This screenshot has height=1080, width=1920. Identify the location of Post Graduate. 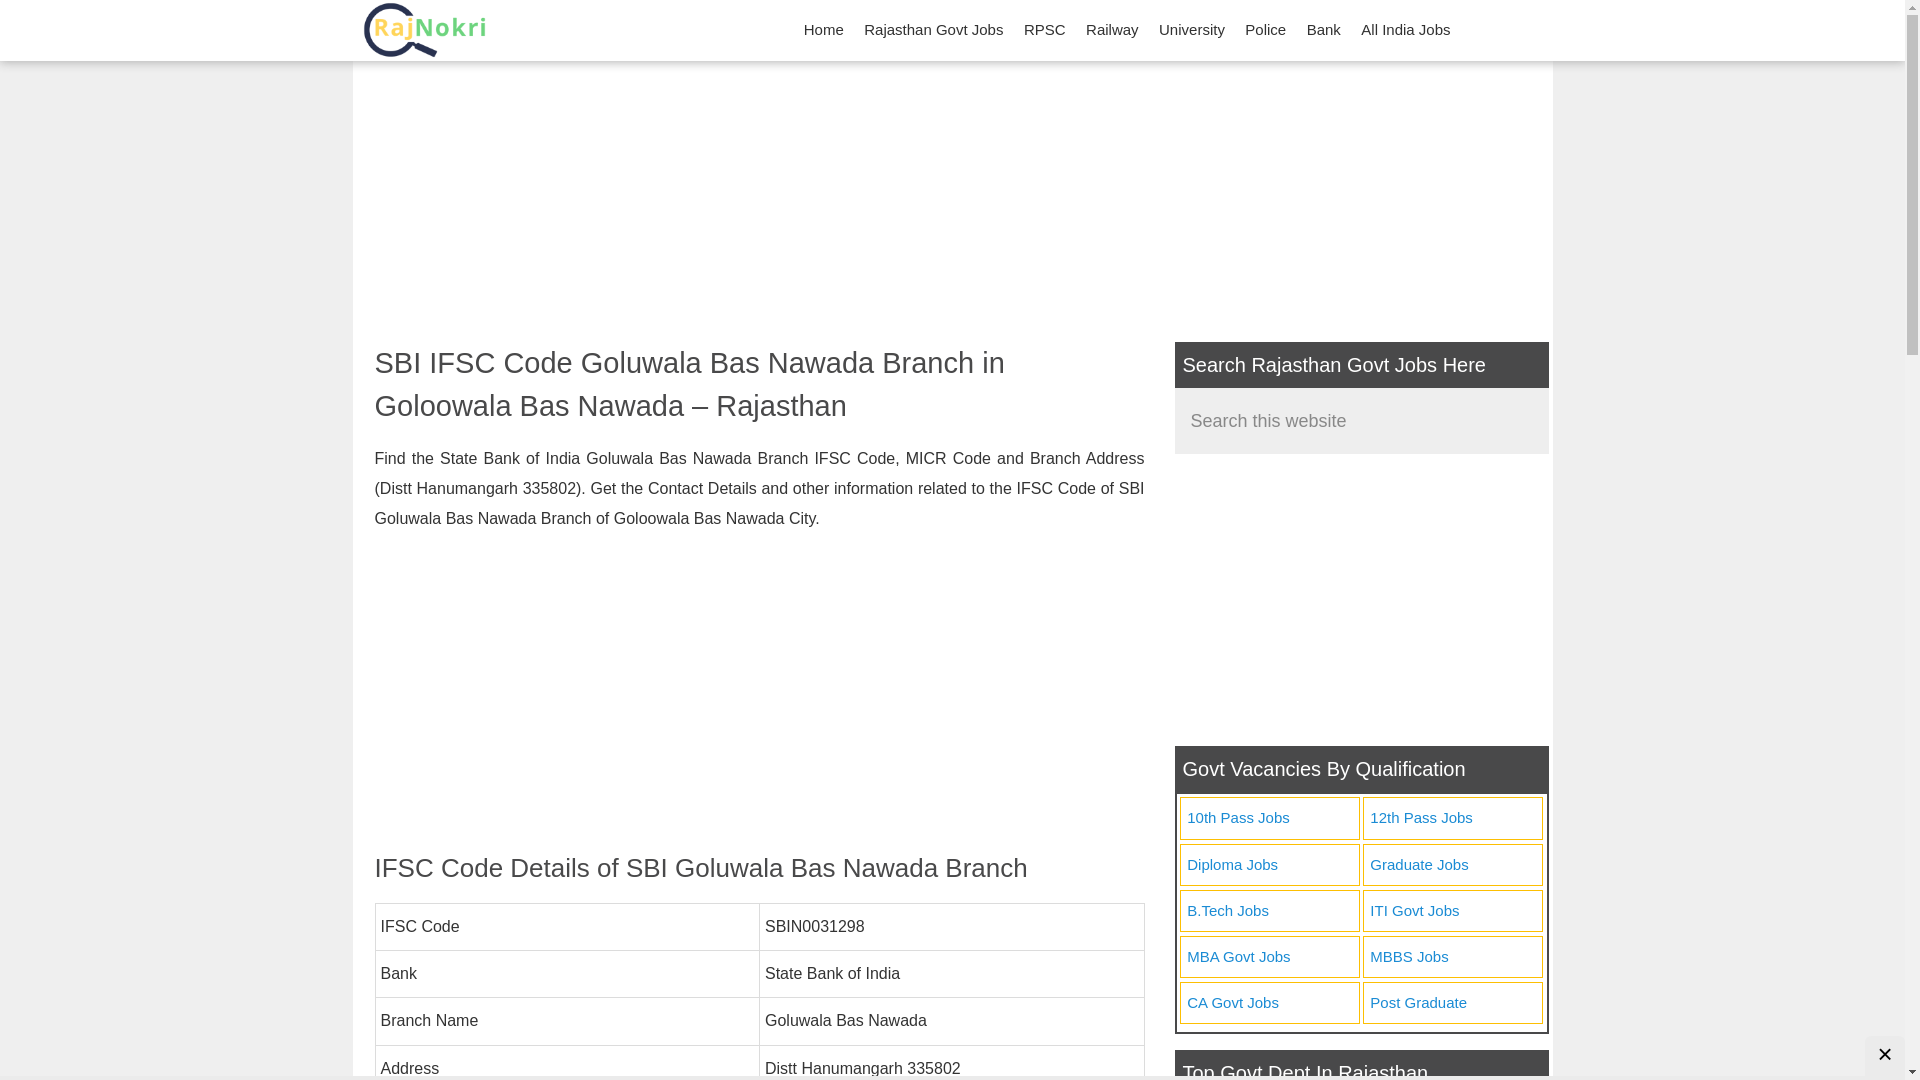
(1452, 1002).